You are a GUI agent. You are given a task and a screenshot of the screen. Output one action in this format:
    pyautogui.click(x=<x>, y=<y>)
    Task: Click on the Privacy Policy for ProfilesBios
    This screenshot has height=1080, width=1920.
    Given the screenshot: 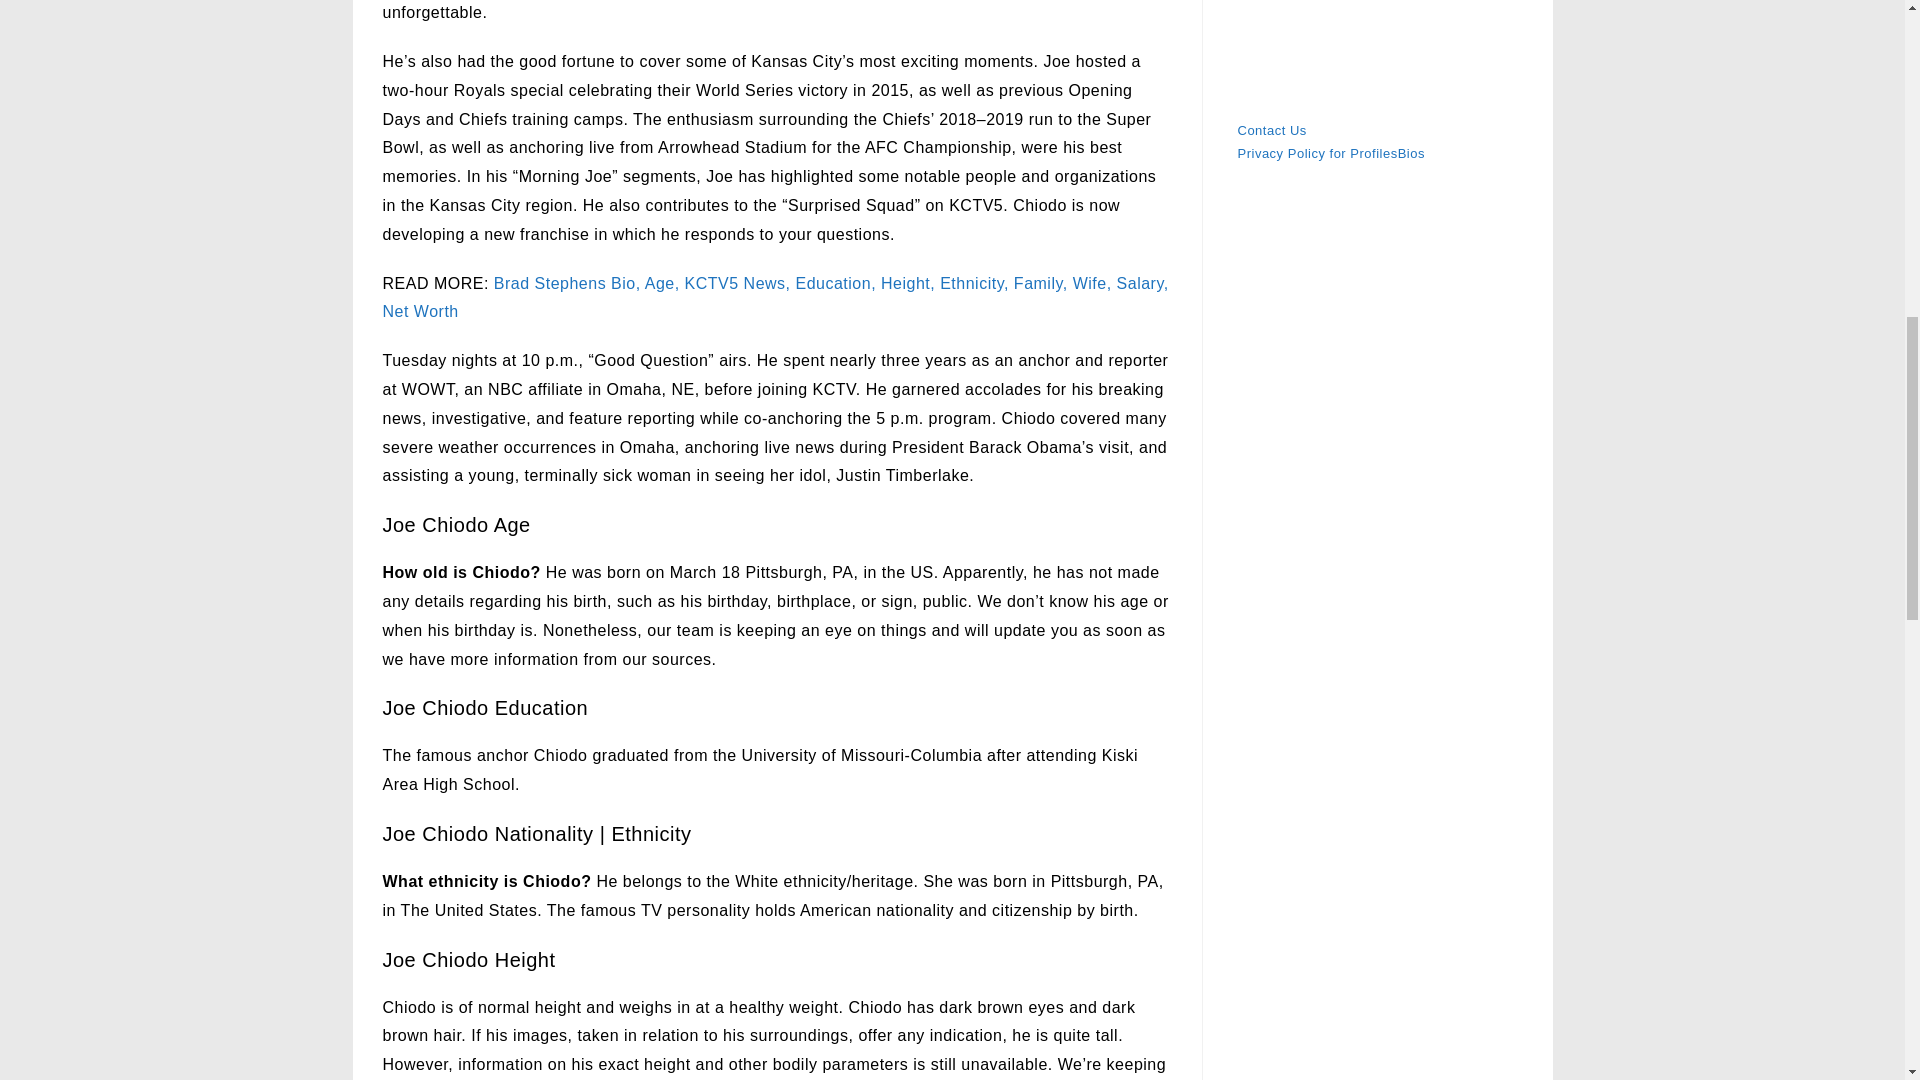 What is the action you would take?
    pyautogui.click(x=1331, y=152)
    